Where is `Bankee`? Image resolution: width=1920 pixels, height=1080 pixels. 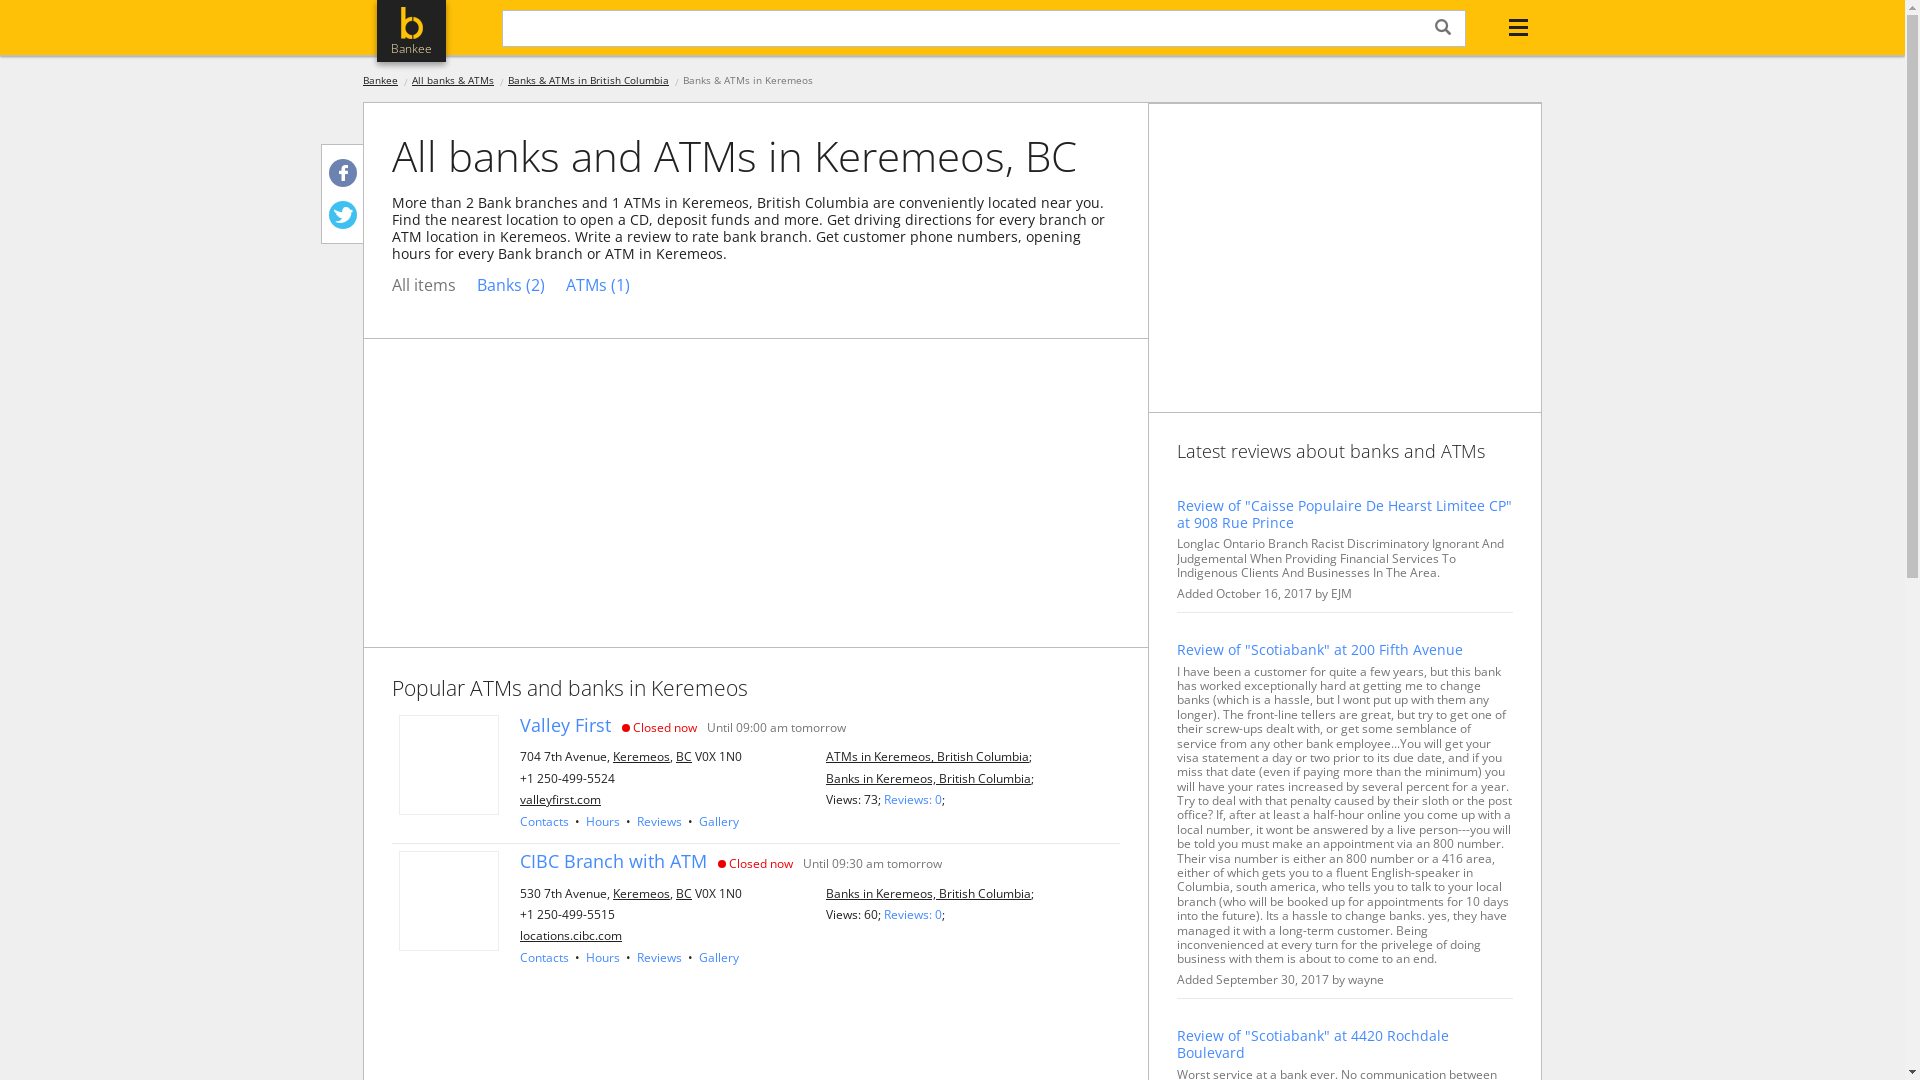 Bankee is located at coordinates (380, 80).